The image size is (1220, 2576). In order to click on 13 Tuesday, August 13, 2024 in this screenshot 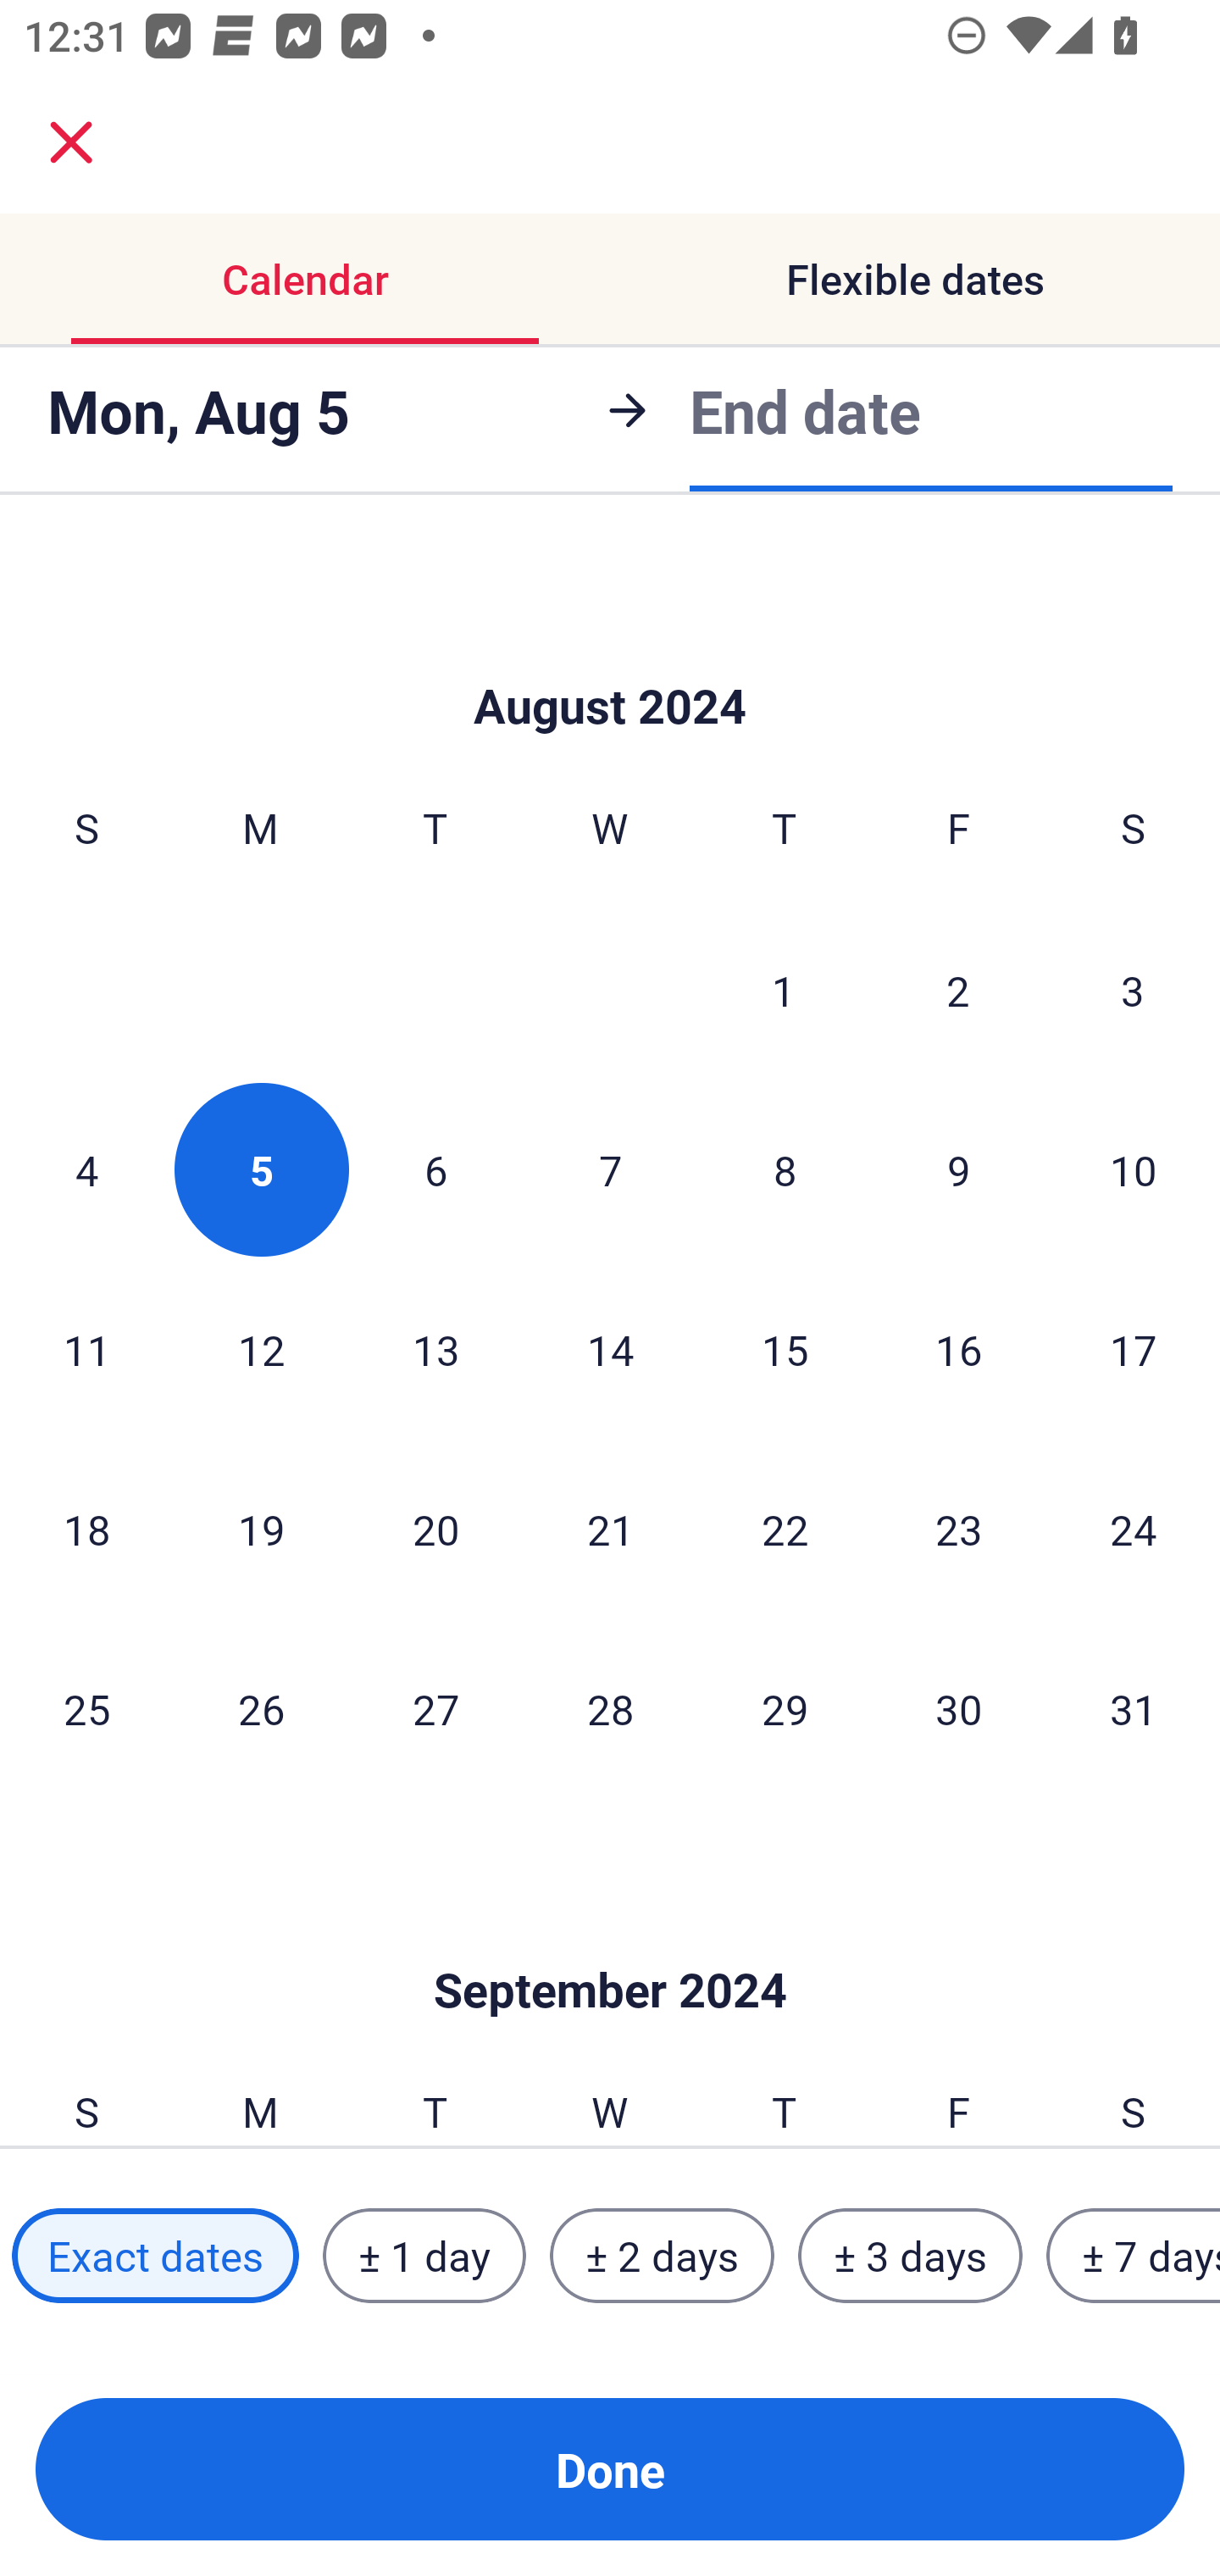, I will do `click(435, 1349)`.